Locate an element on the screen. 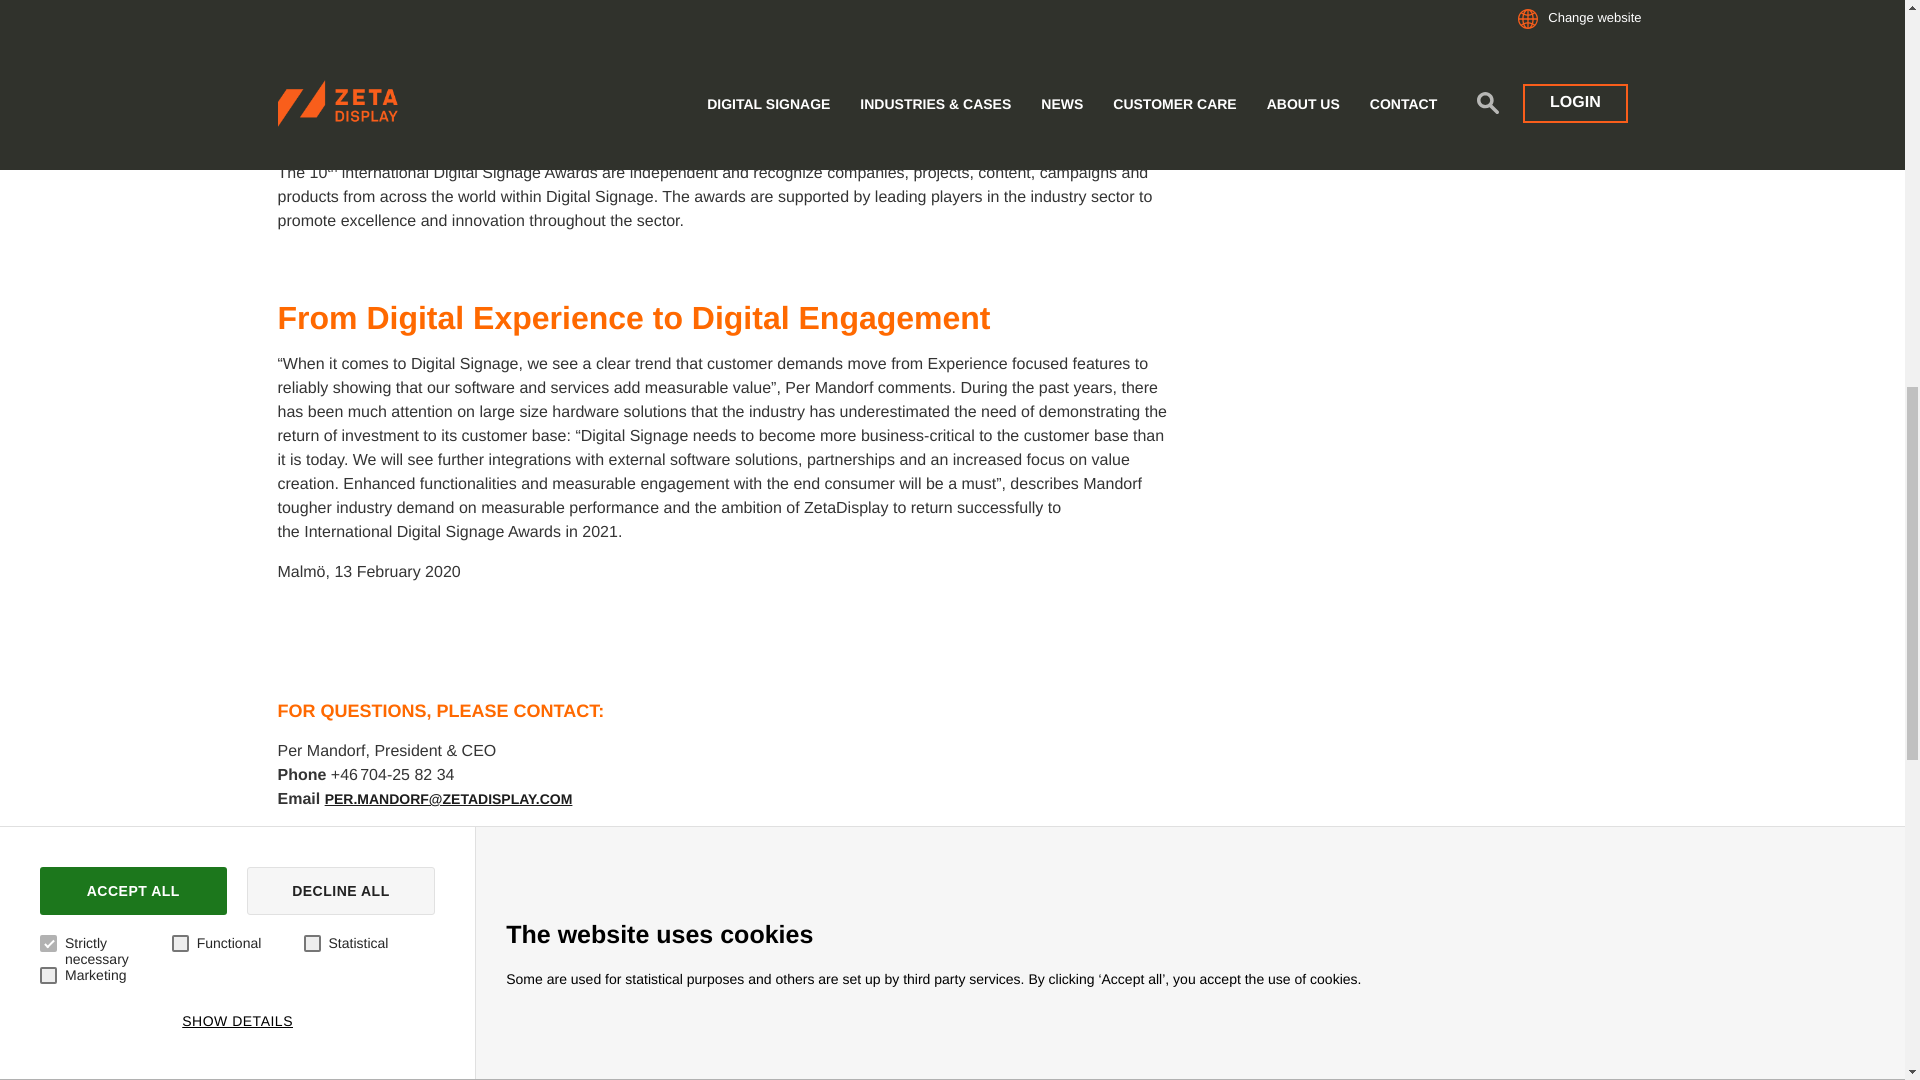  COOKIE POLICY is located at coordinates (119, 28).